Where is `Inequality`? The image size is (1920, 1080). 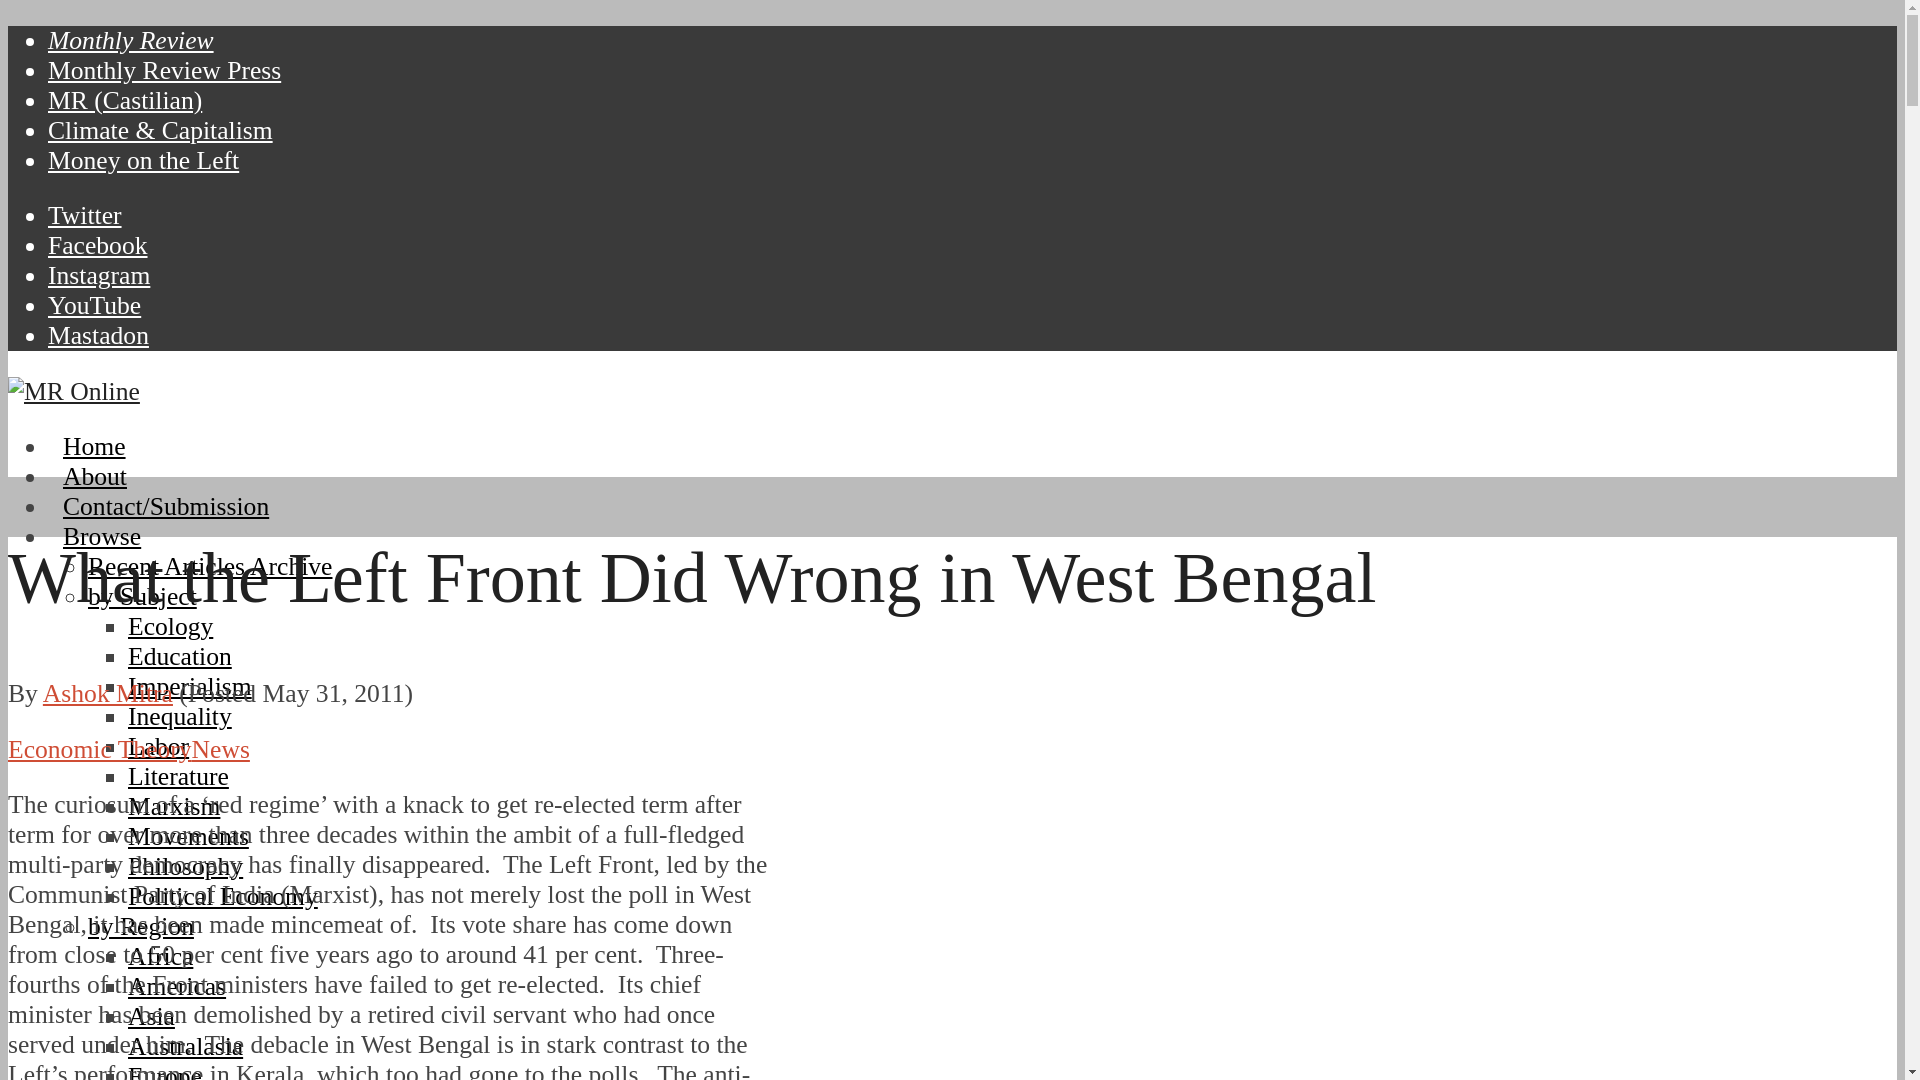
Inequality is located at coordinates (180, 716).